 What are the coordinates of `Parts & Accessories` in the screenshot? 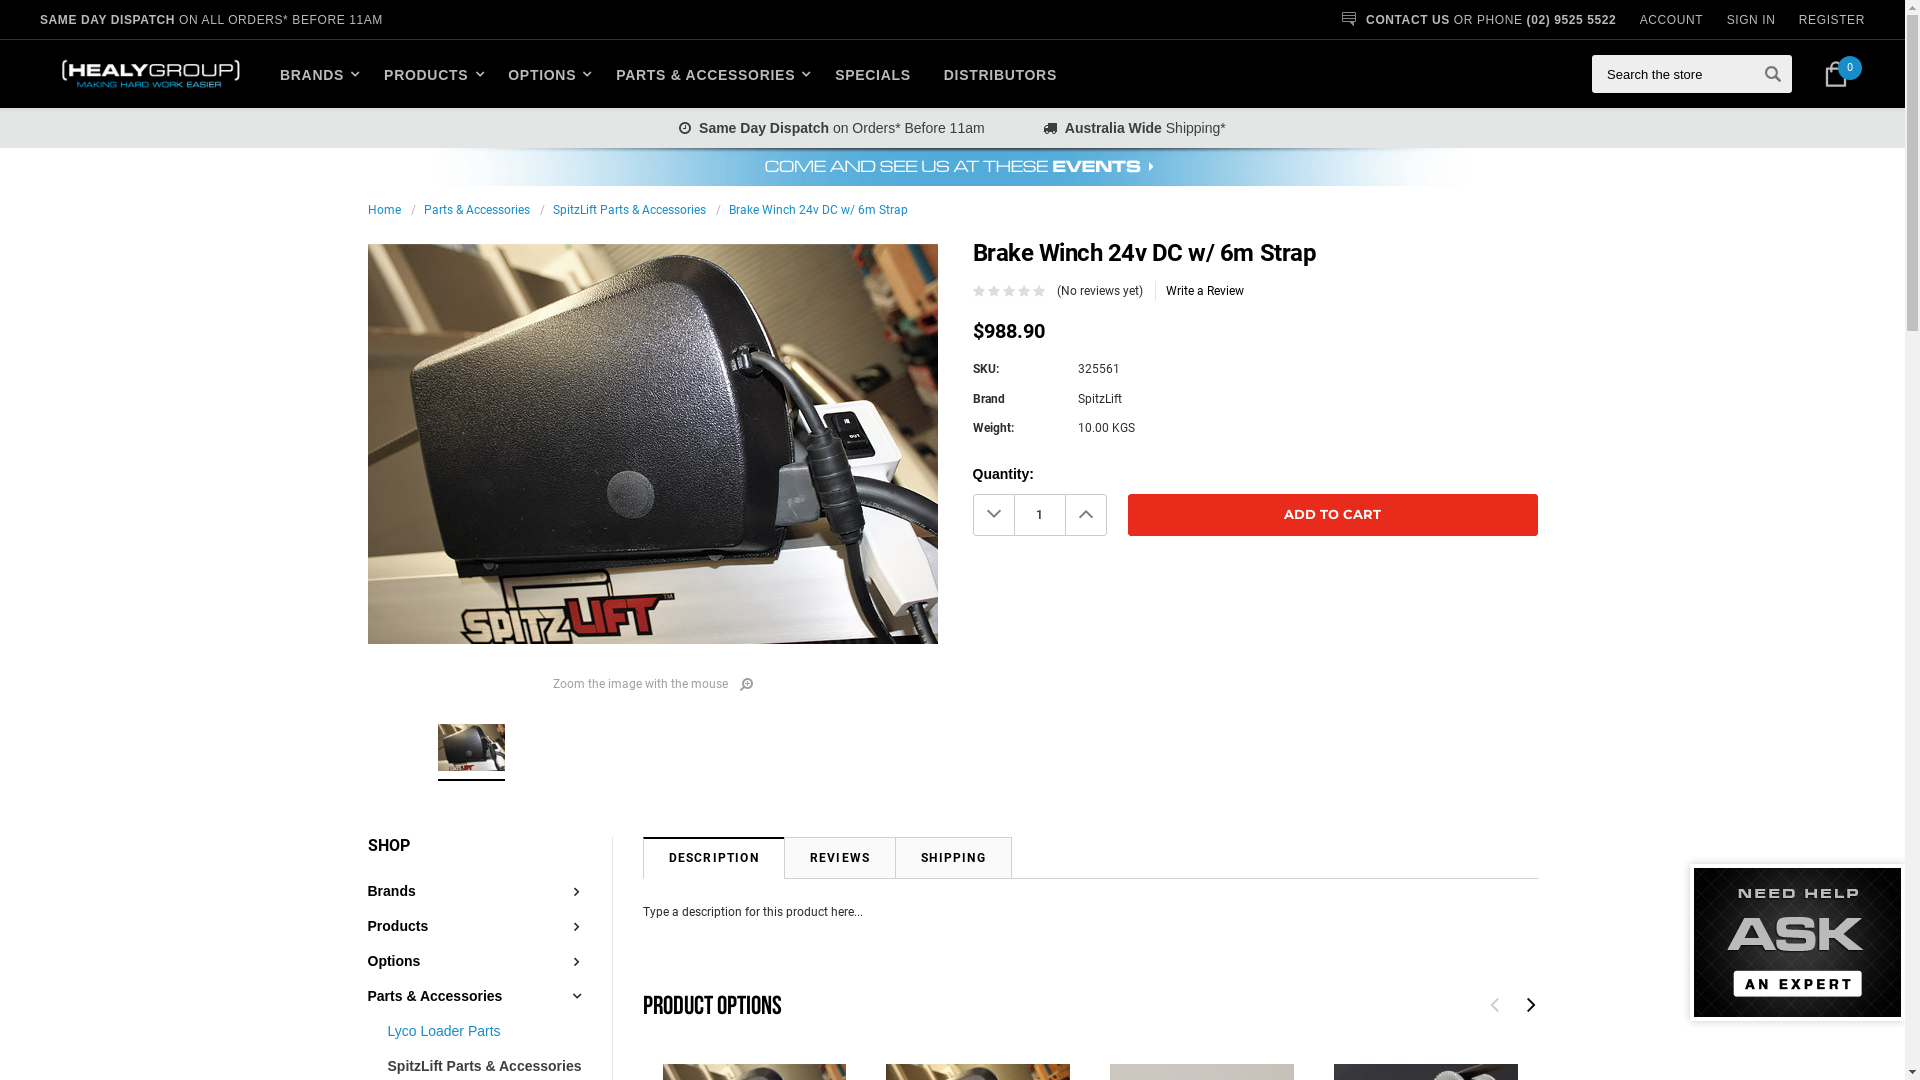 It's located at (477, 210).